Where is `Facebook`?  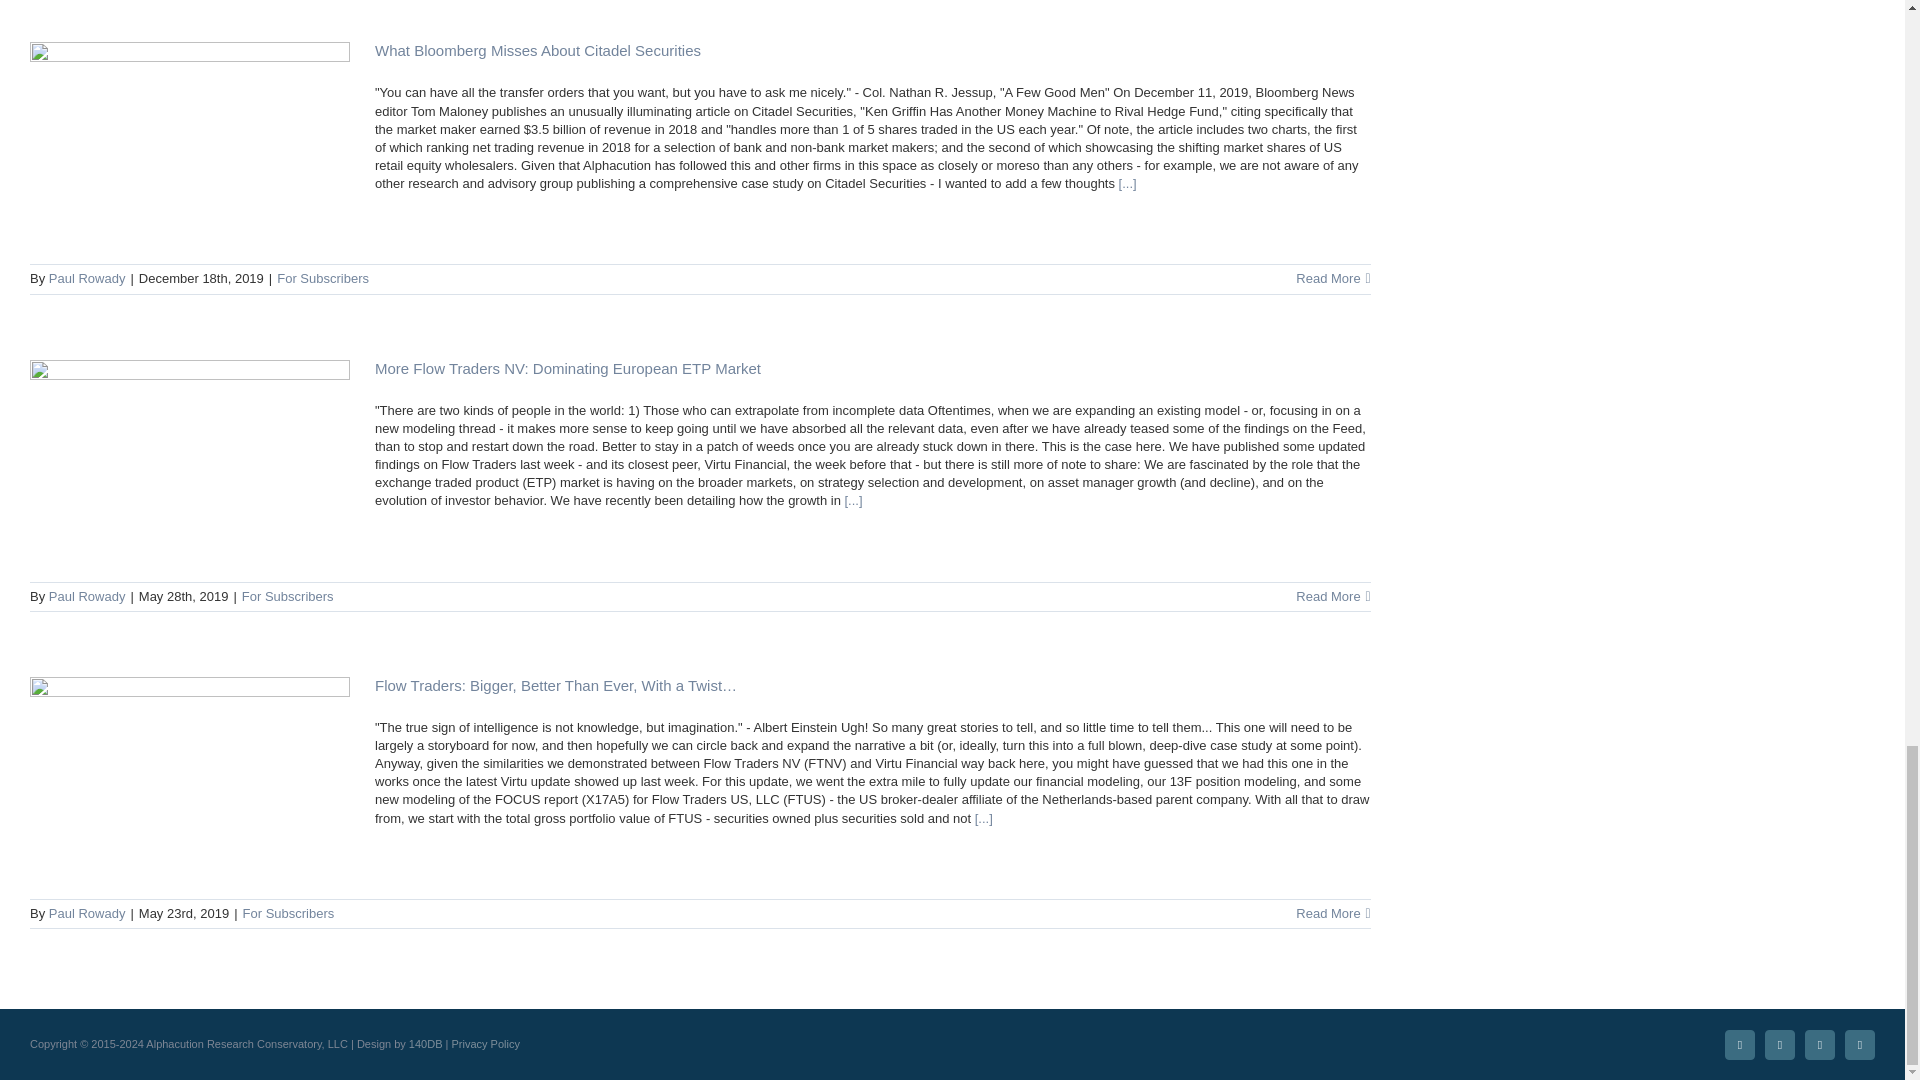 Facebook is located at coordinates (1820, 1044).